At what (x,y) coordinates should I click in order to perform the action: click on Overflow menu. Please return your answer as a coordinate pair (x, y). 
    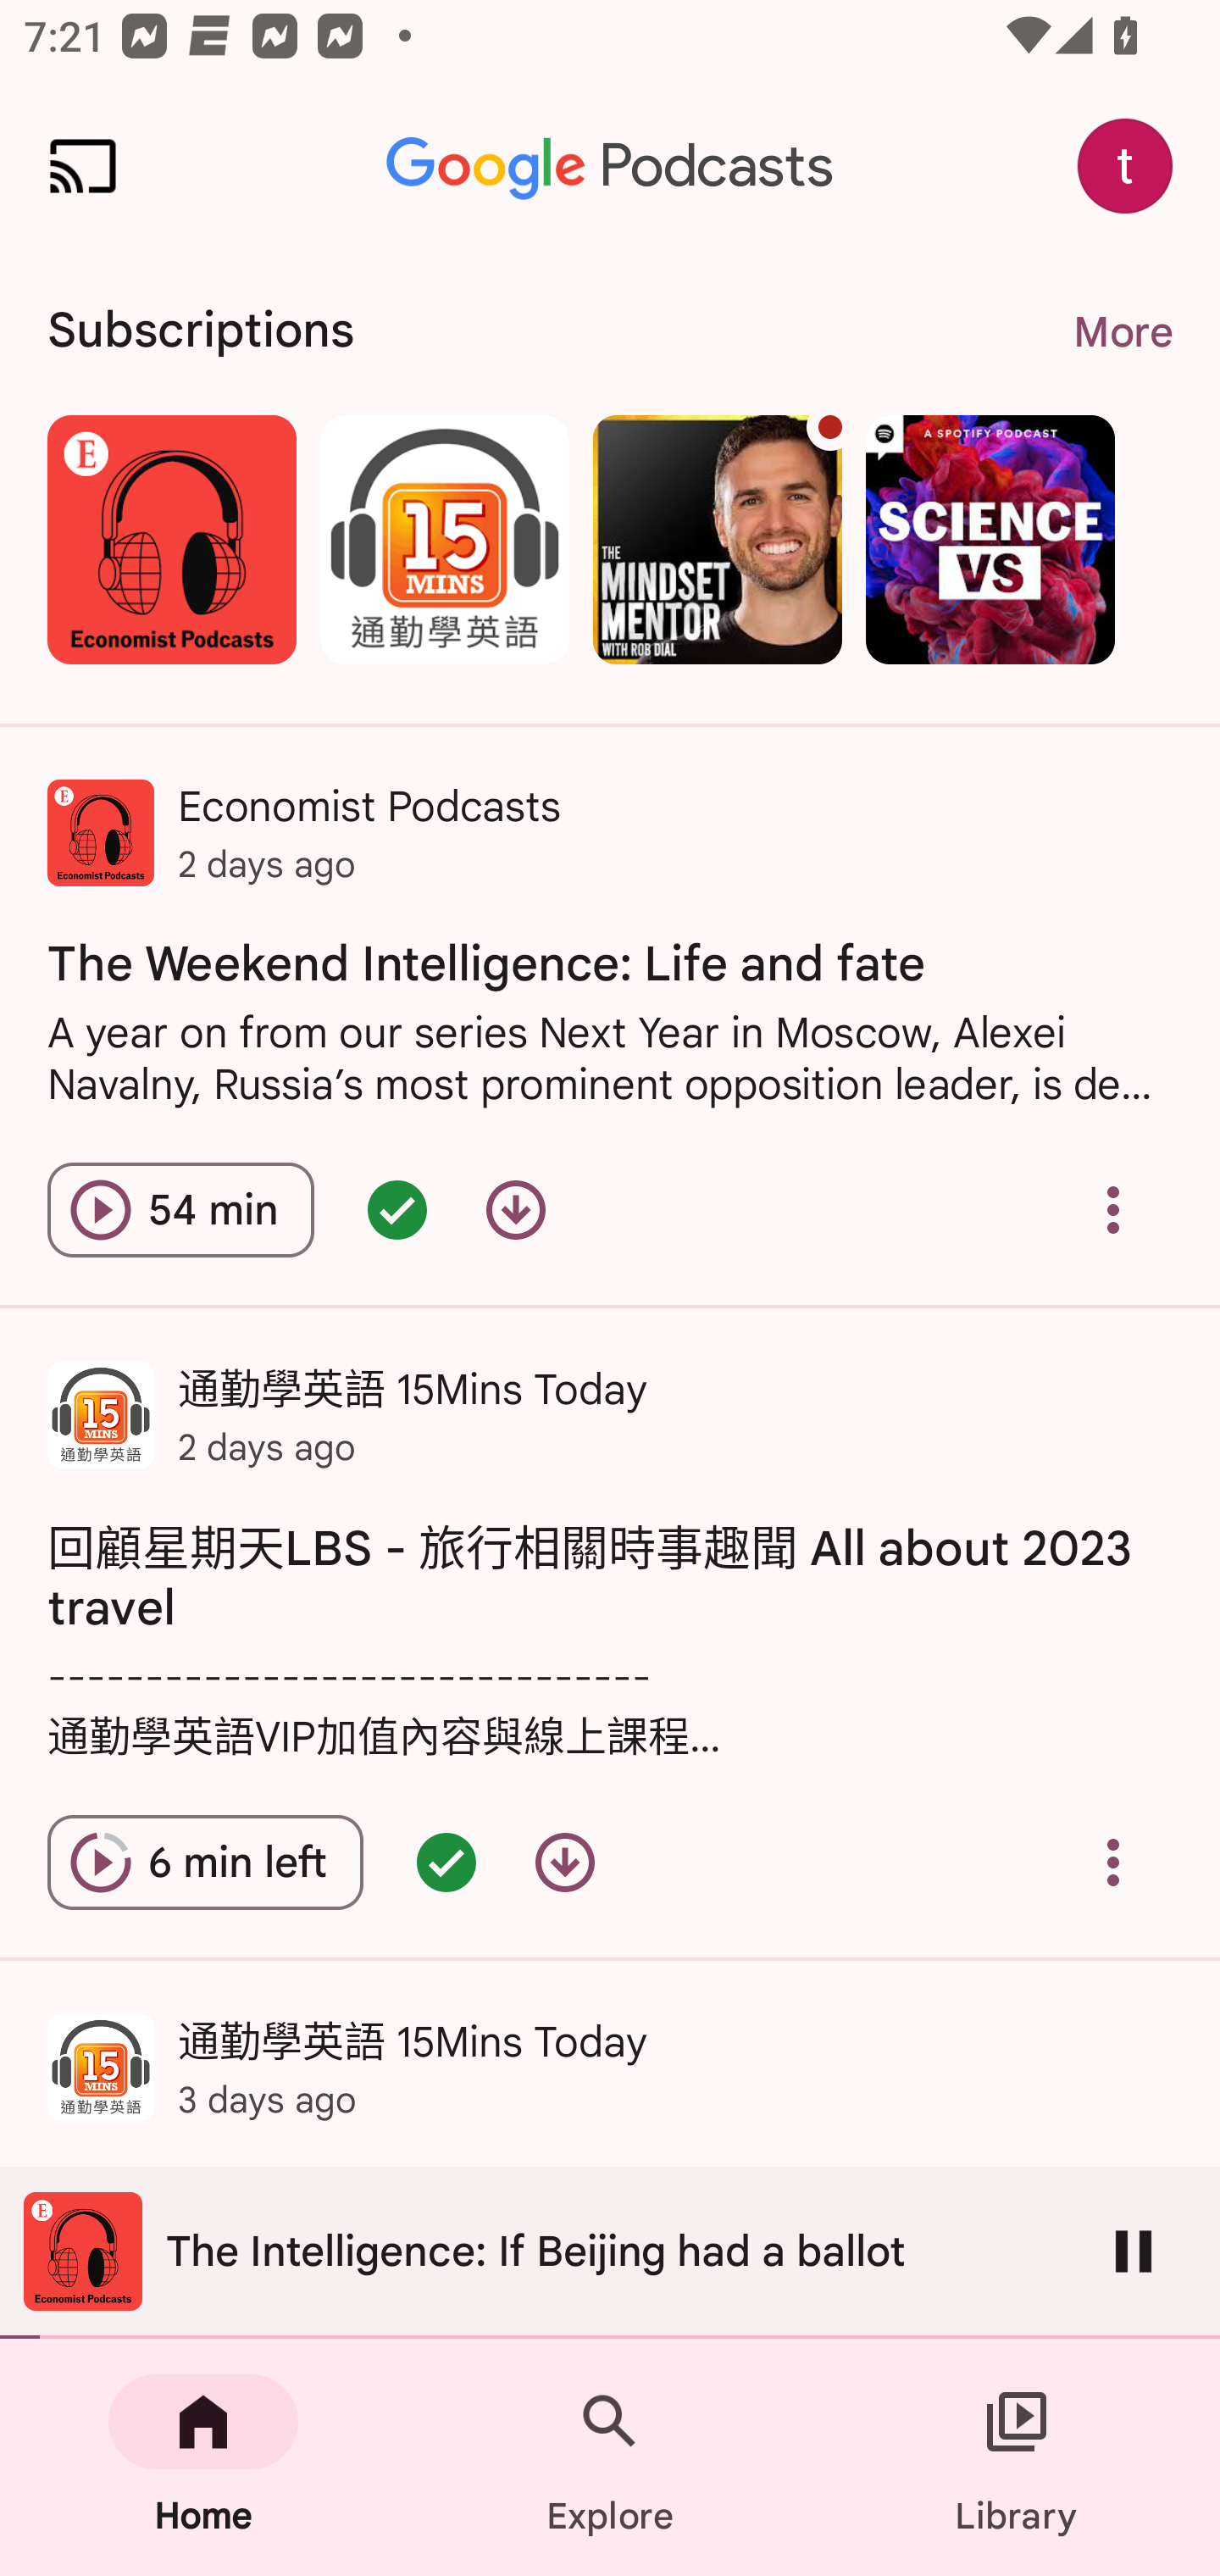
    Looking at the image, I should click on (1113, 1863).